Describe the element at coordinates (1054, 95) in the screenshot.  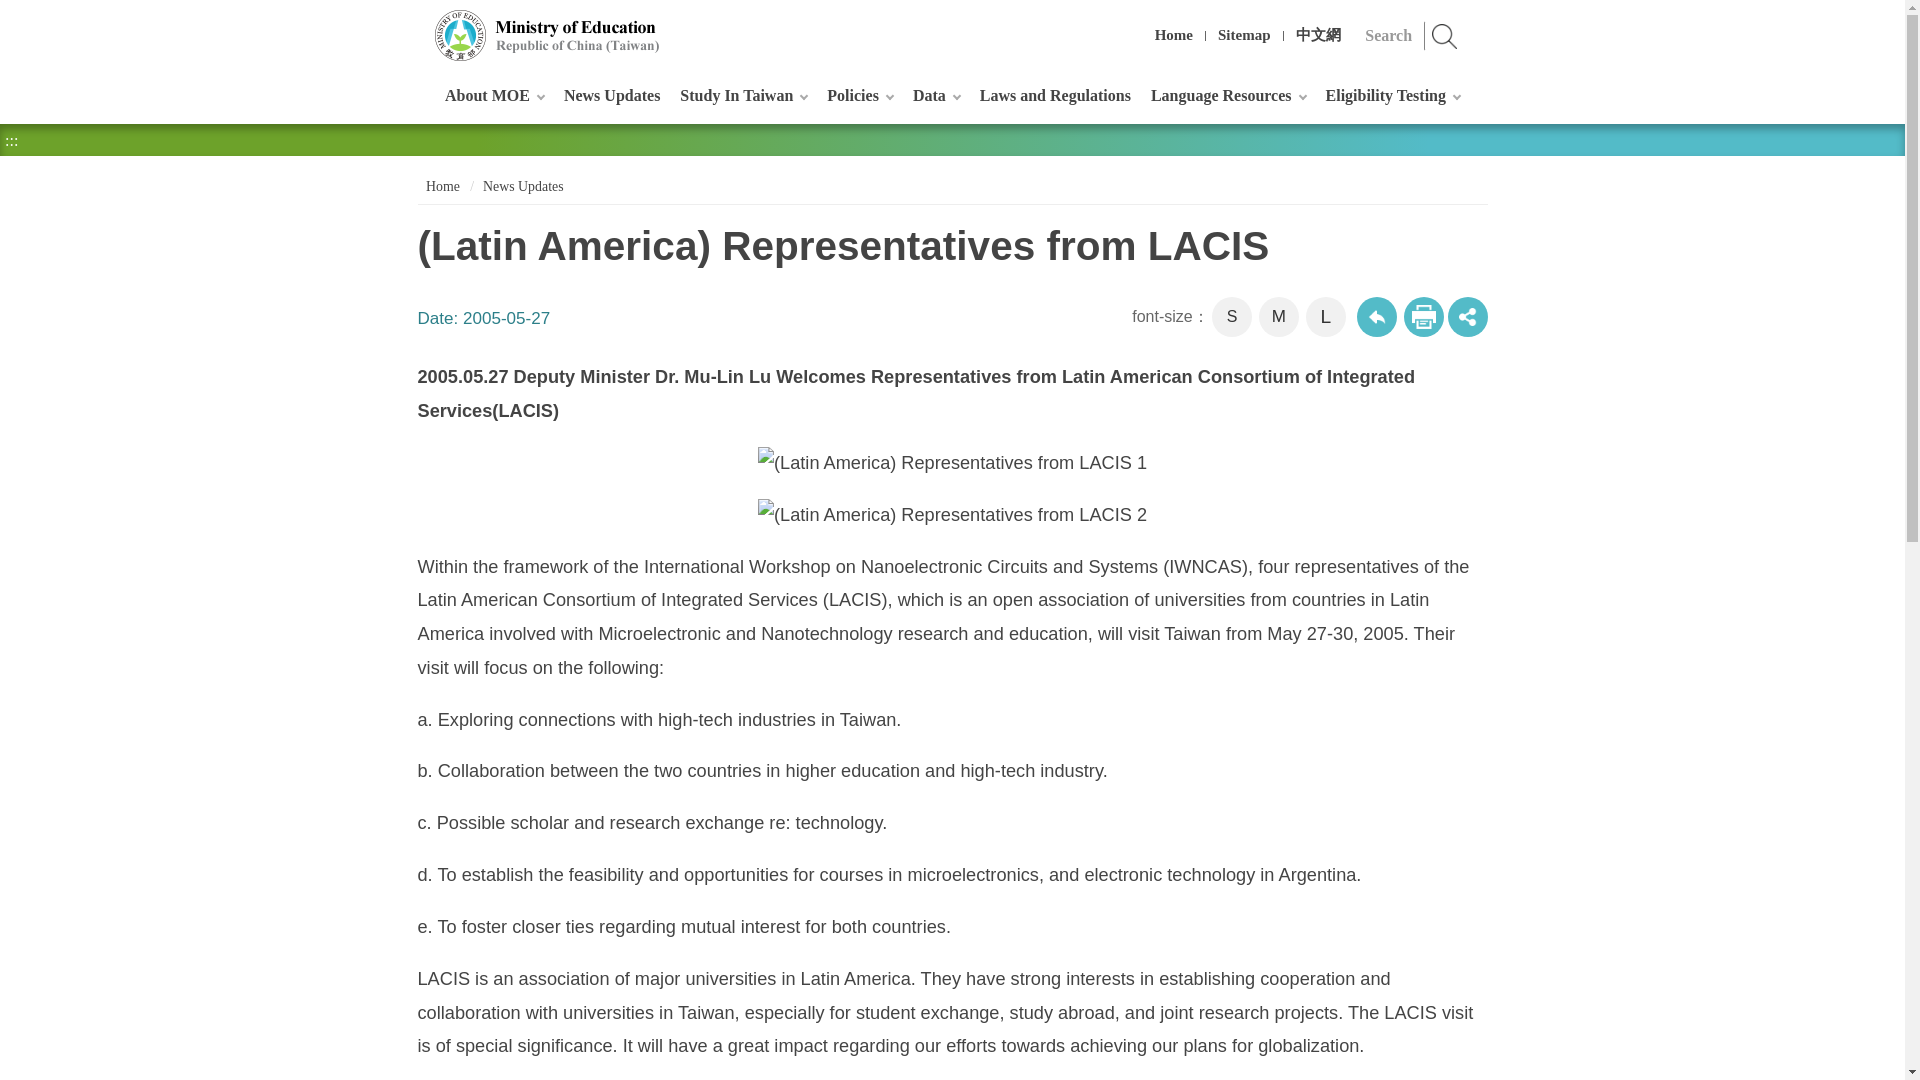
I see `Laws and Regulations` at that location.